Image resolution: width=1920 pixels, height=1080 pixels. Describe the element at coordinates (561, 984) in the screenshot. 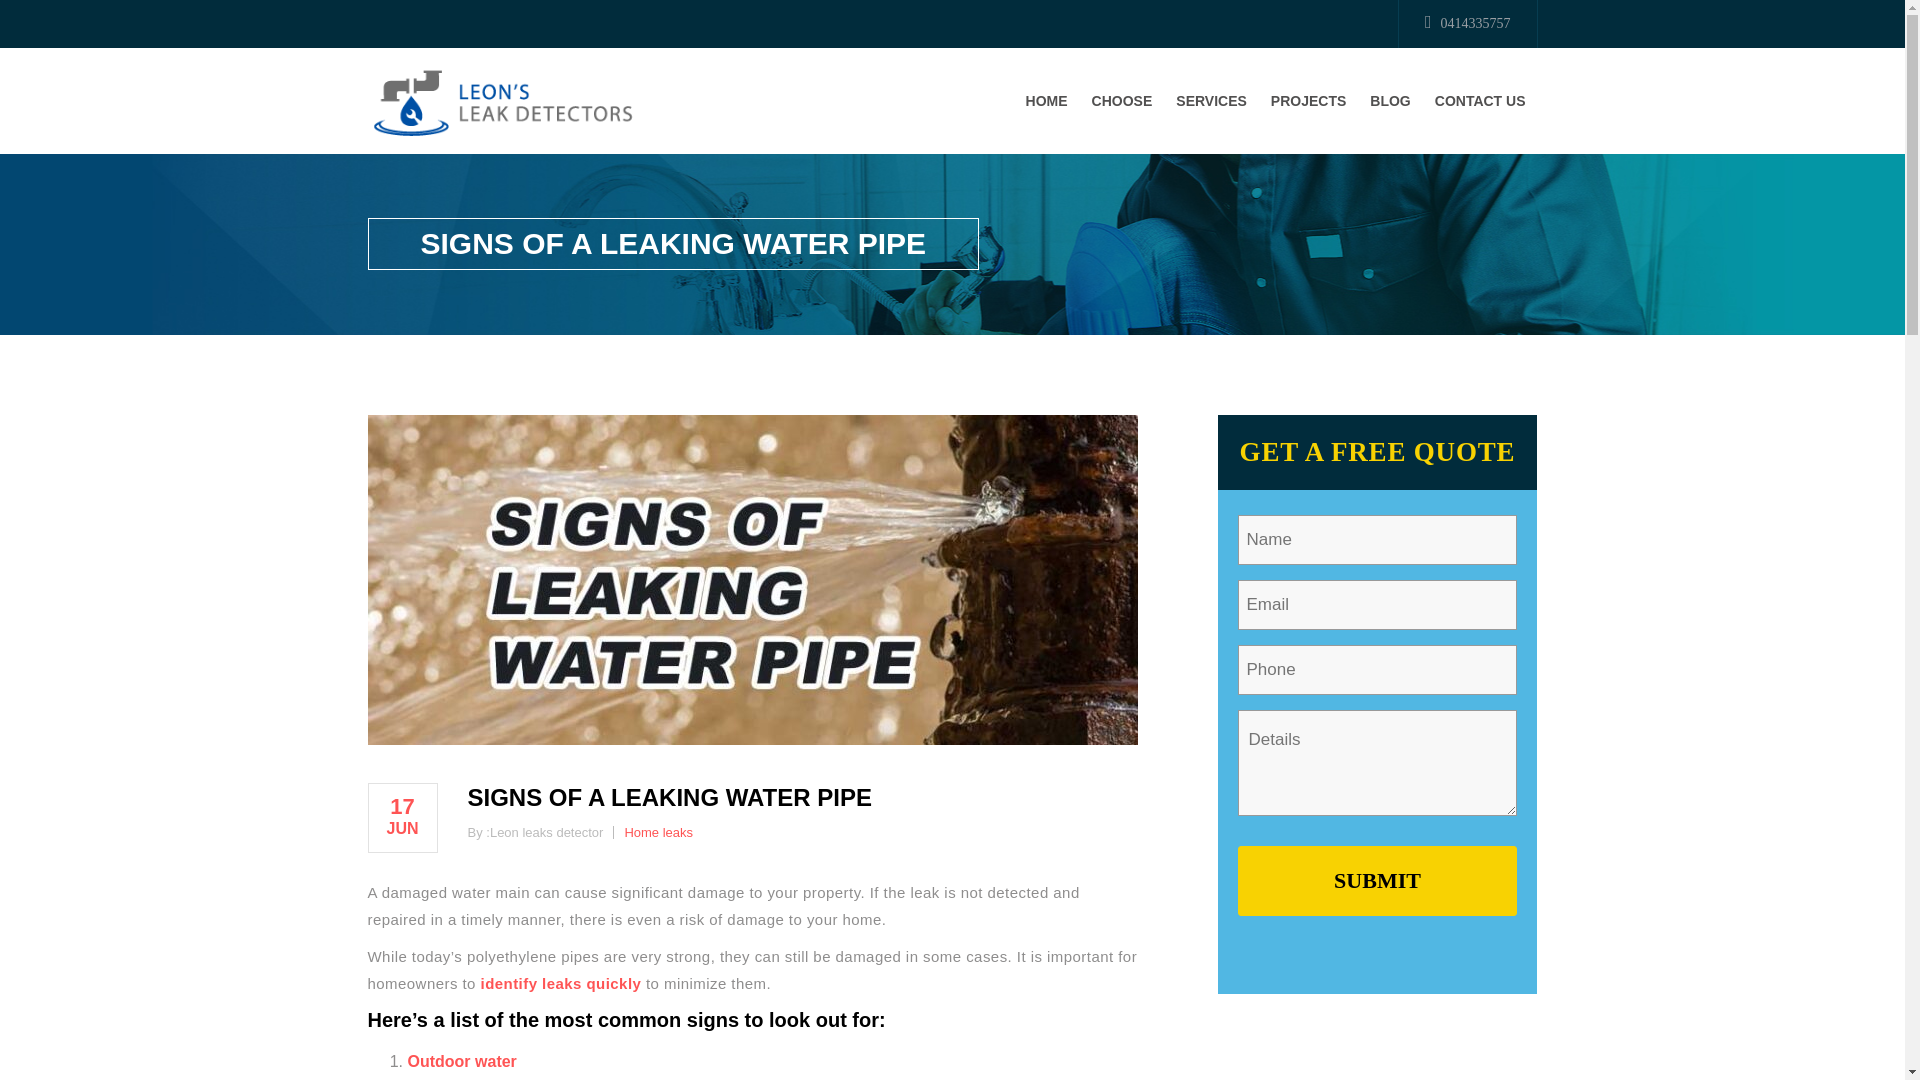

I see `identify leaks quickly` at that location.